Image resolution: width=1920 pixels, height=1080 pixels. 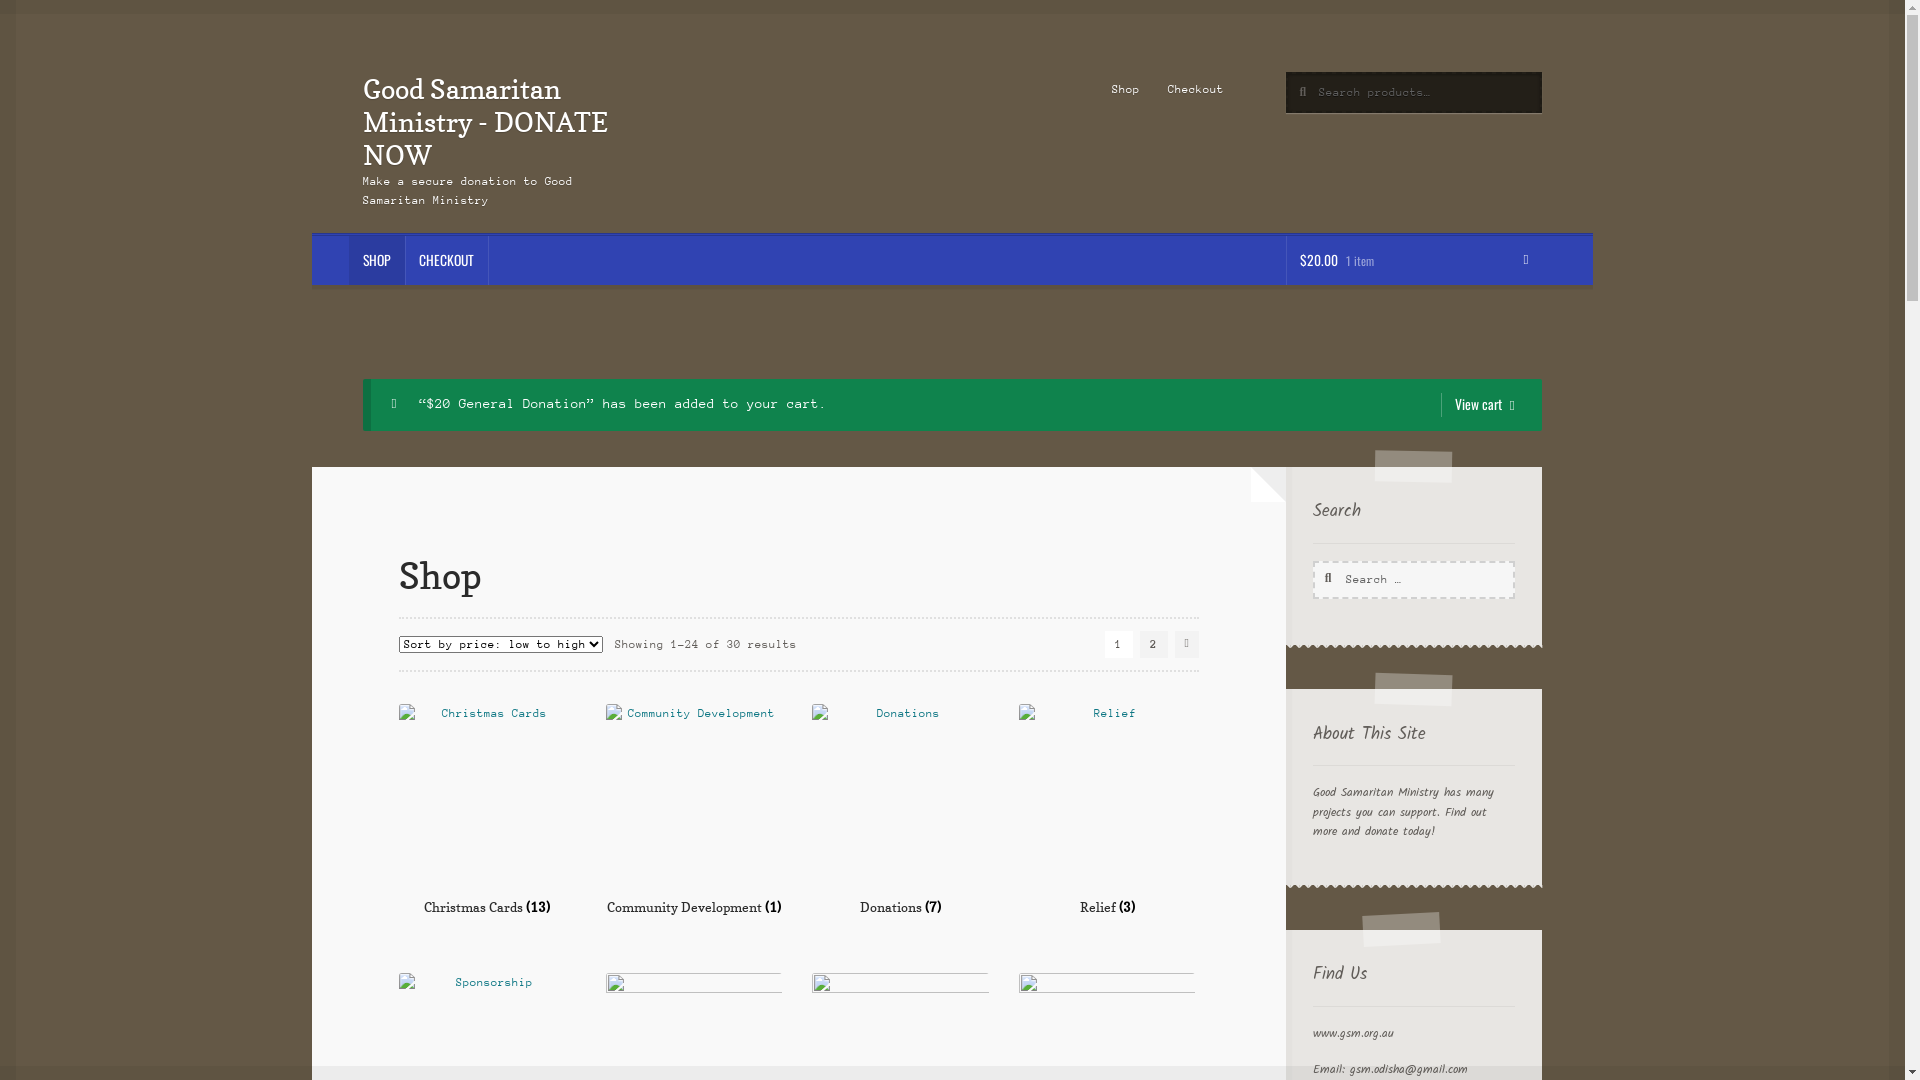 What do you see at coordinates (694, 810) in the screenshot?
I see `Community Development (1)` at bounding box center [694, 810].